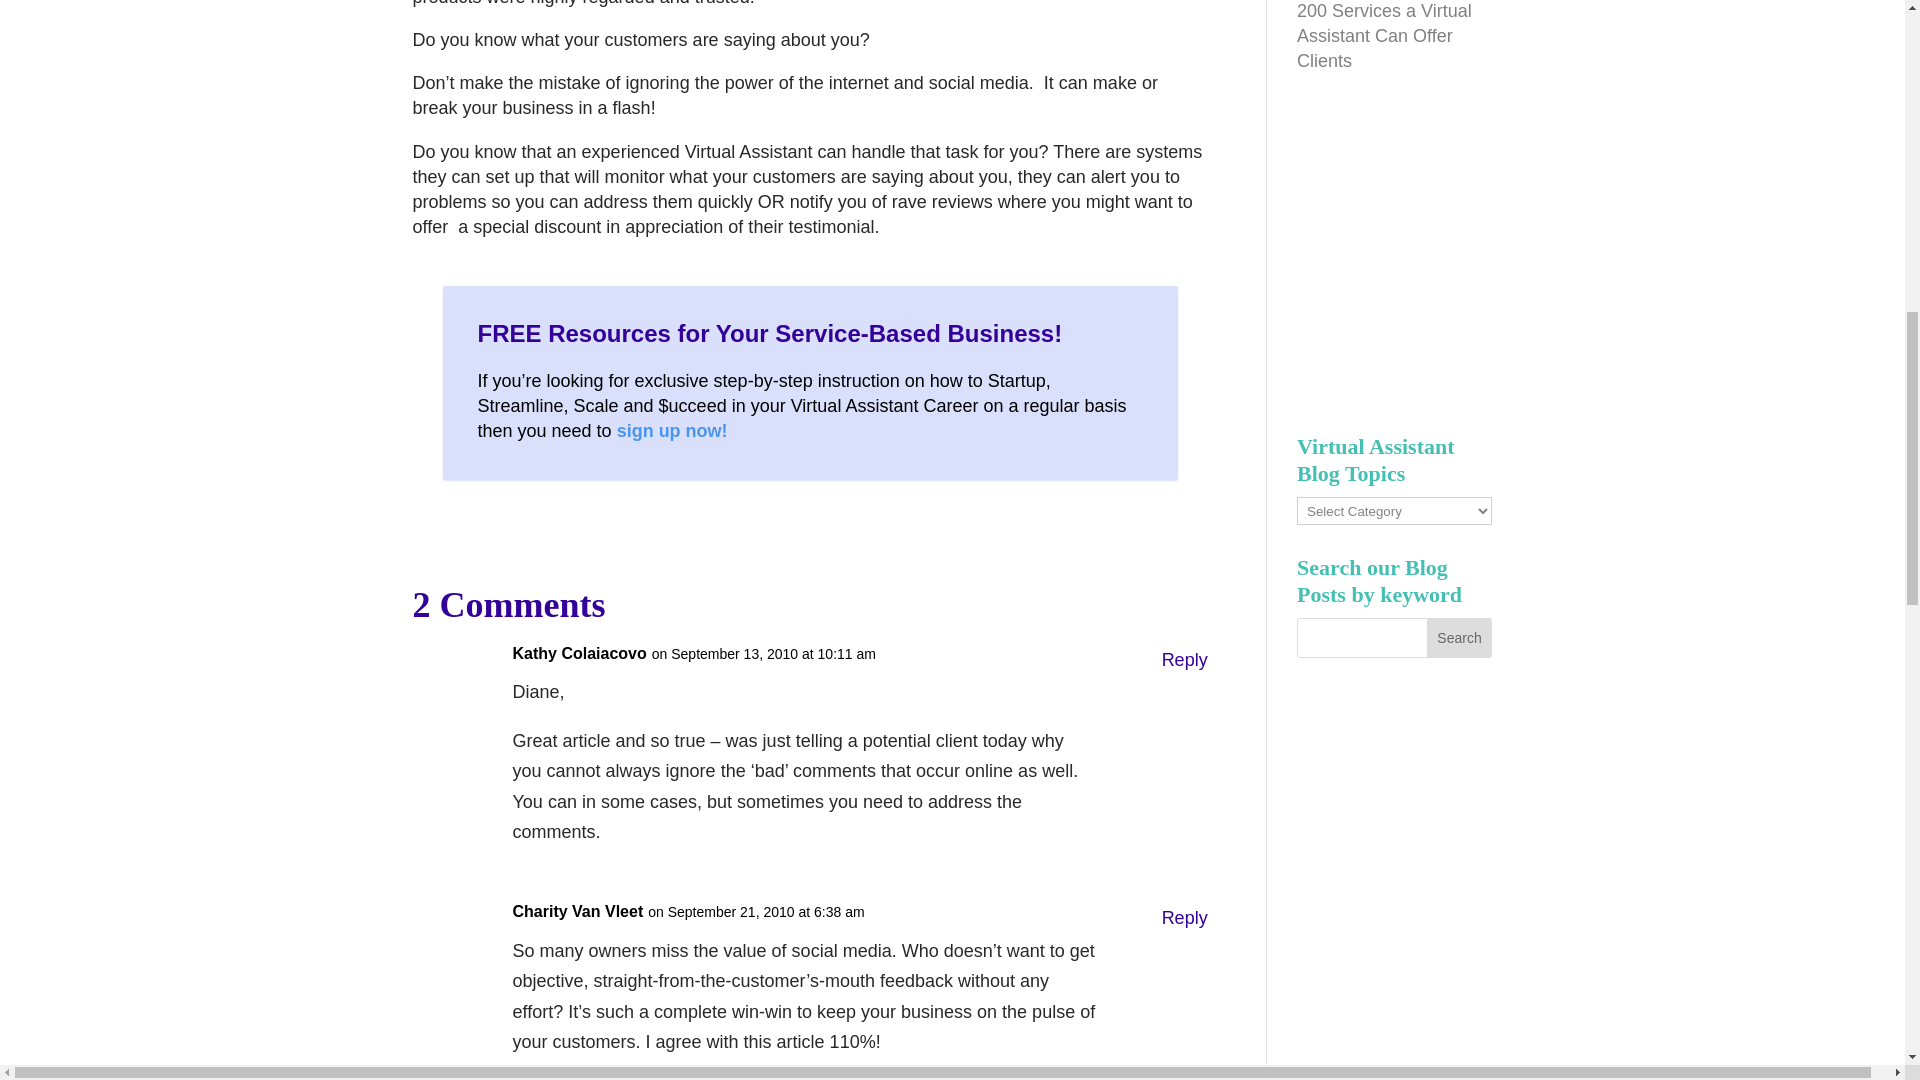 This screenshot has width=1920, height=1080. Describe the element at coordinates (1184, 918) in the screenshot. I see `Reply` at that location.